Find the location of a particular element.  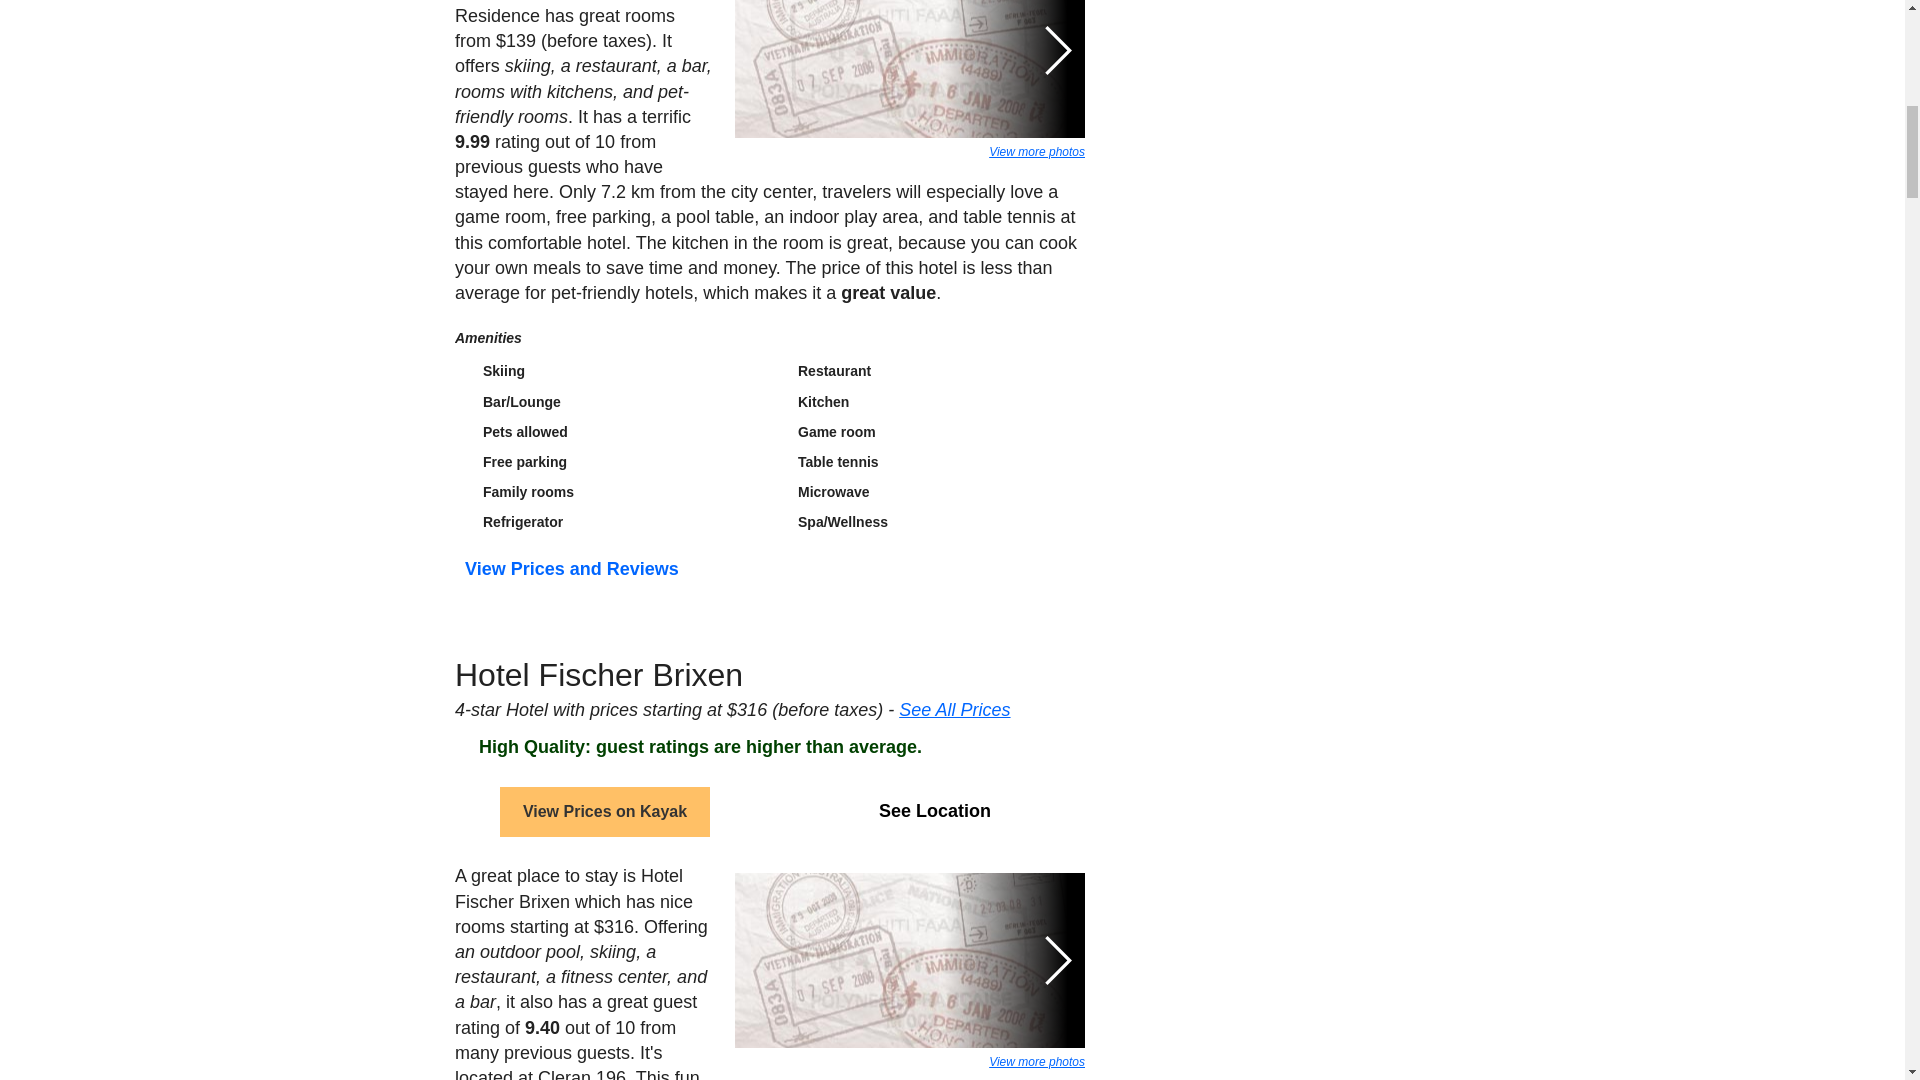

View Prices and Reviews is located at coordinates (570, 568).